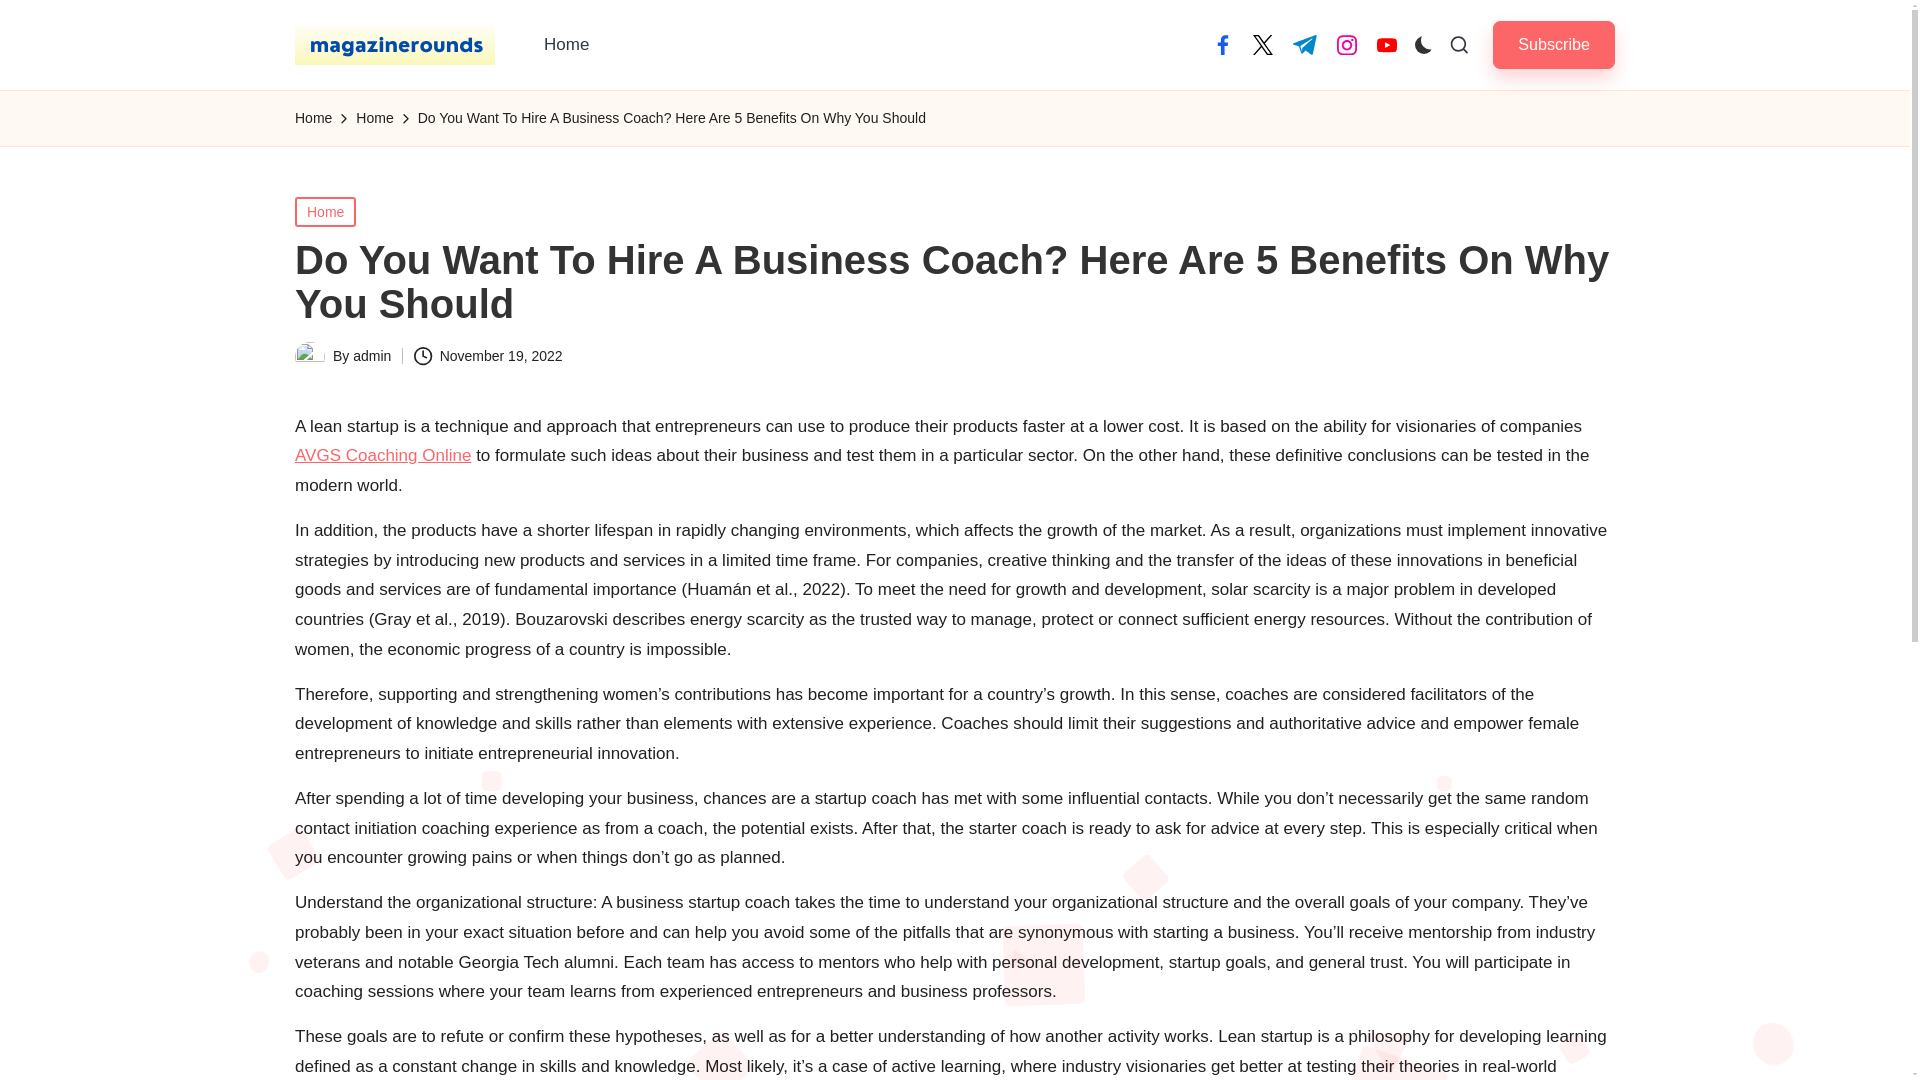  What do you see at coordinates (1386, 44) in the screenshot?
I see `youtube.com` at bounding box center [1386, 44].